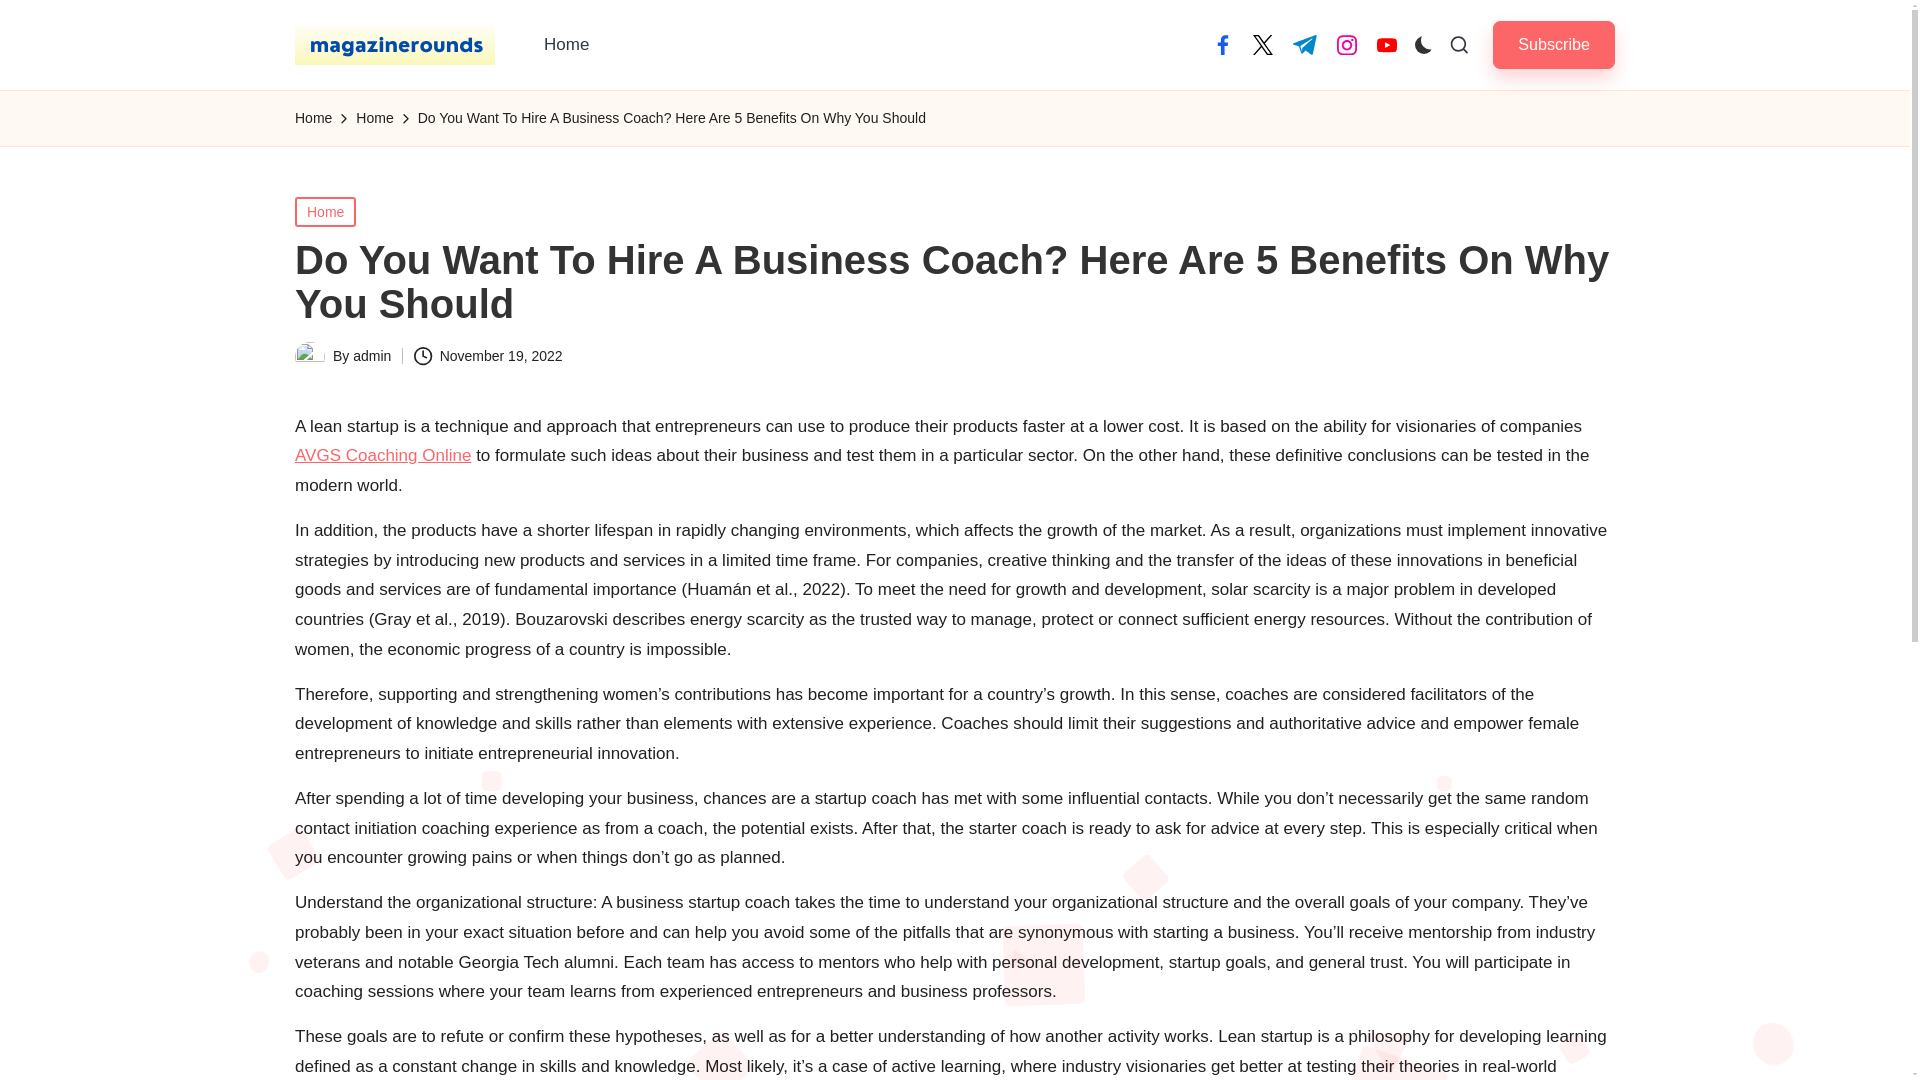  What do you see at coordinates (1386, 44) in the screenshot?
I see `youtube.com` at bounding box center [1386, 44].